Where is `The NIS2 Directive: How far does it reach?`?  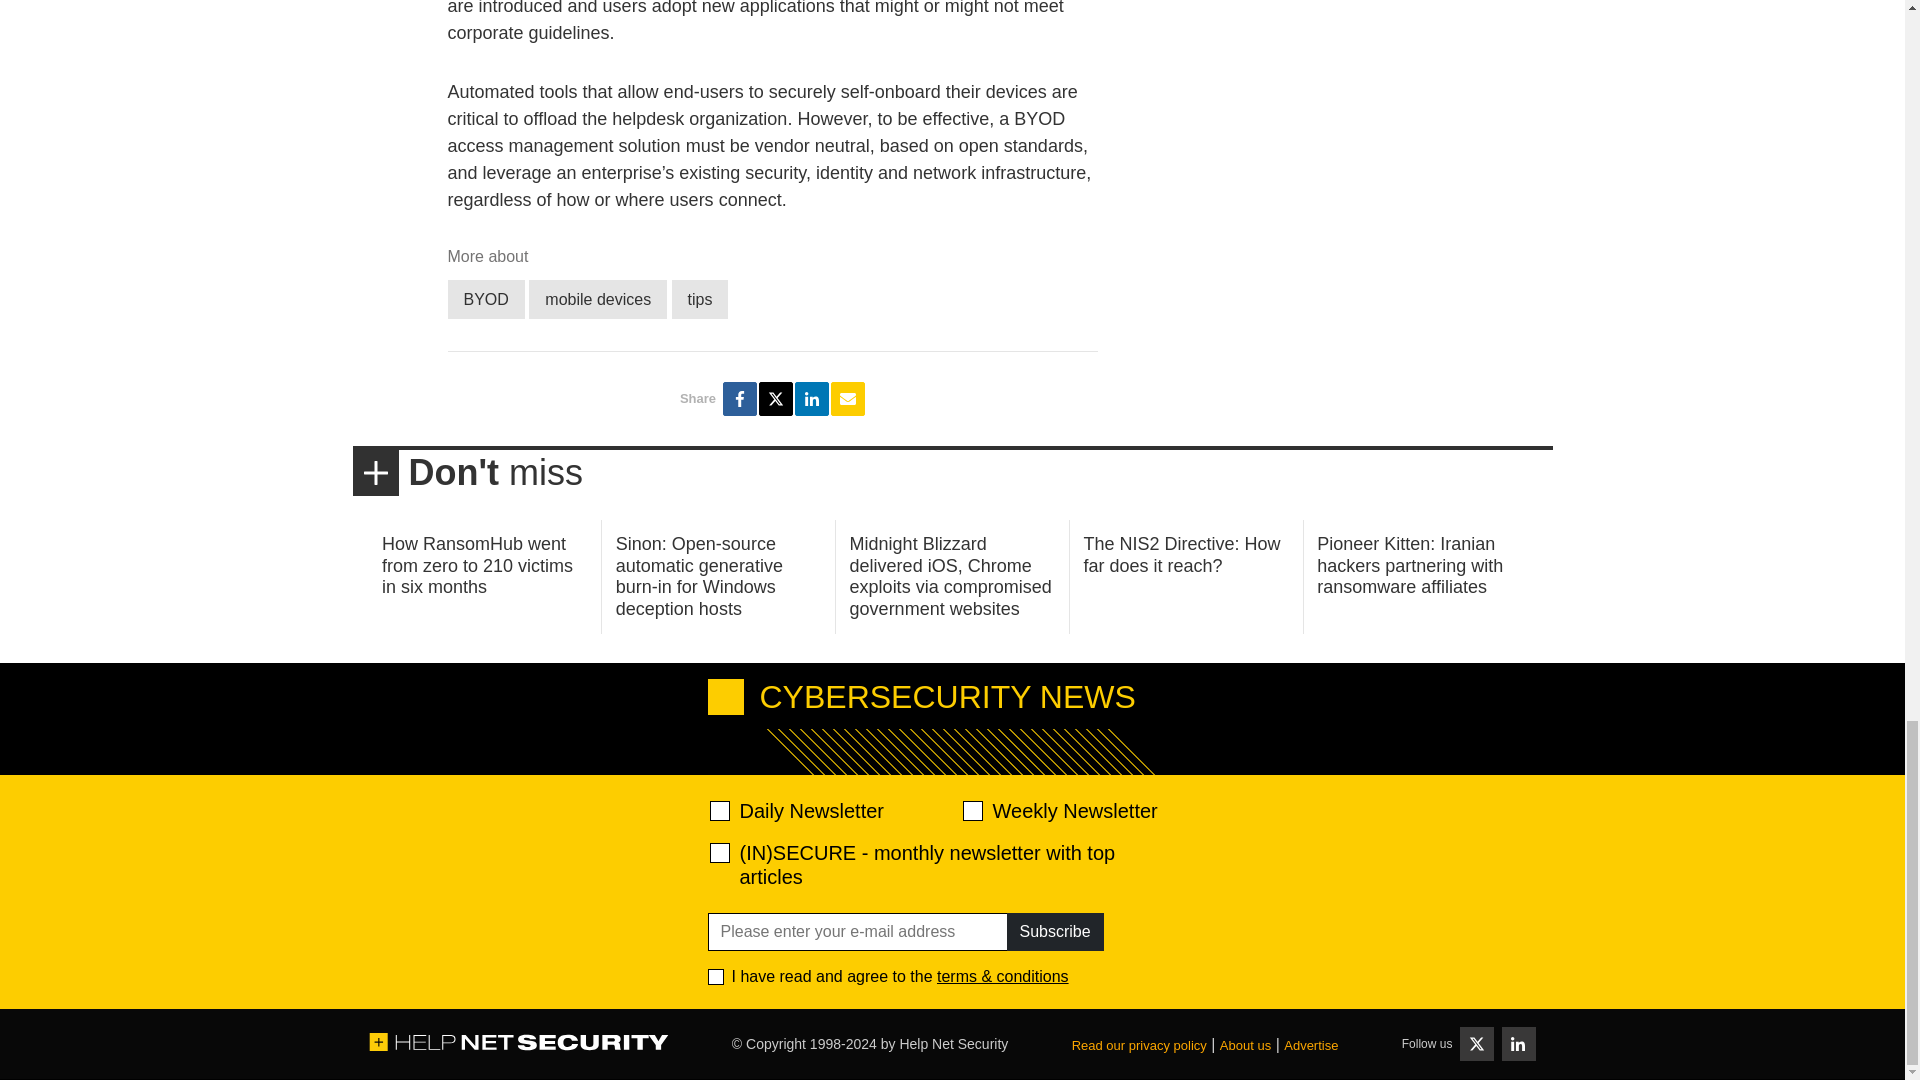 The NIS2 Directive: How far does it reach? is located at coordinates (1181, 554).